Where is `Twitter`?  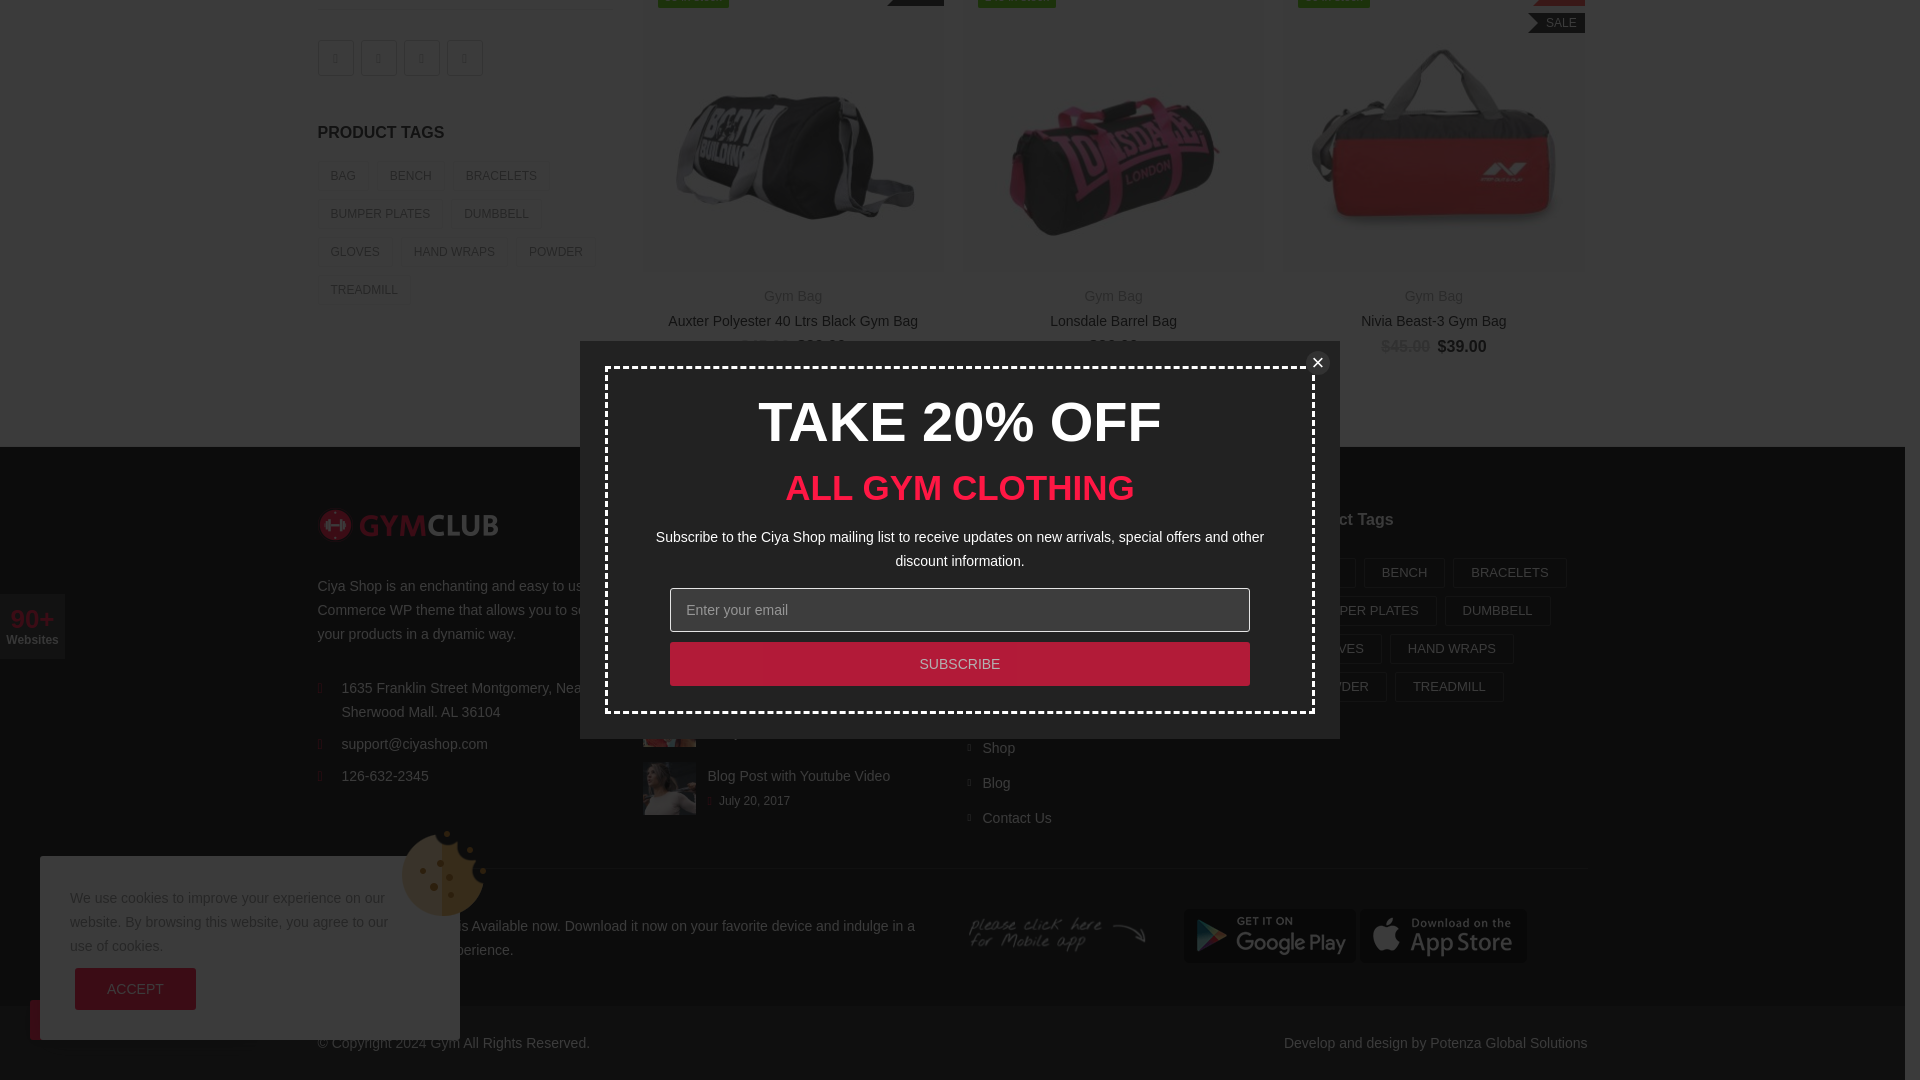
Twitter is located at coordinates (378, 57).